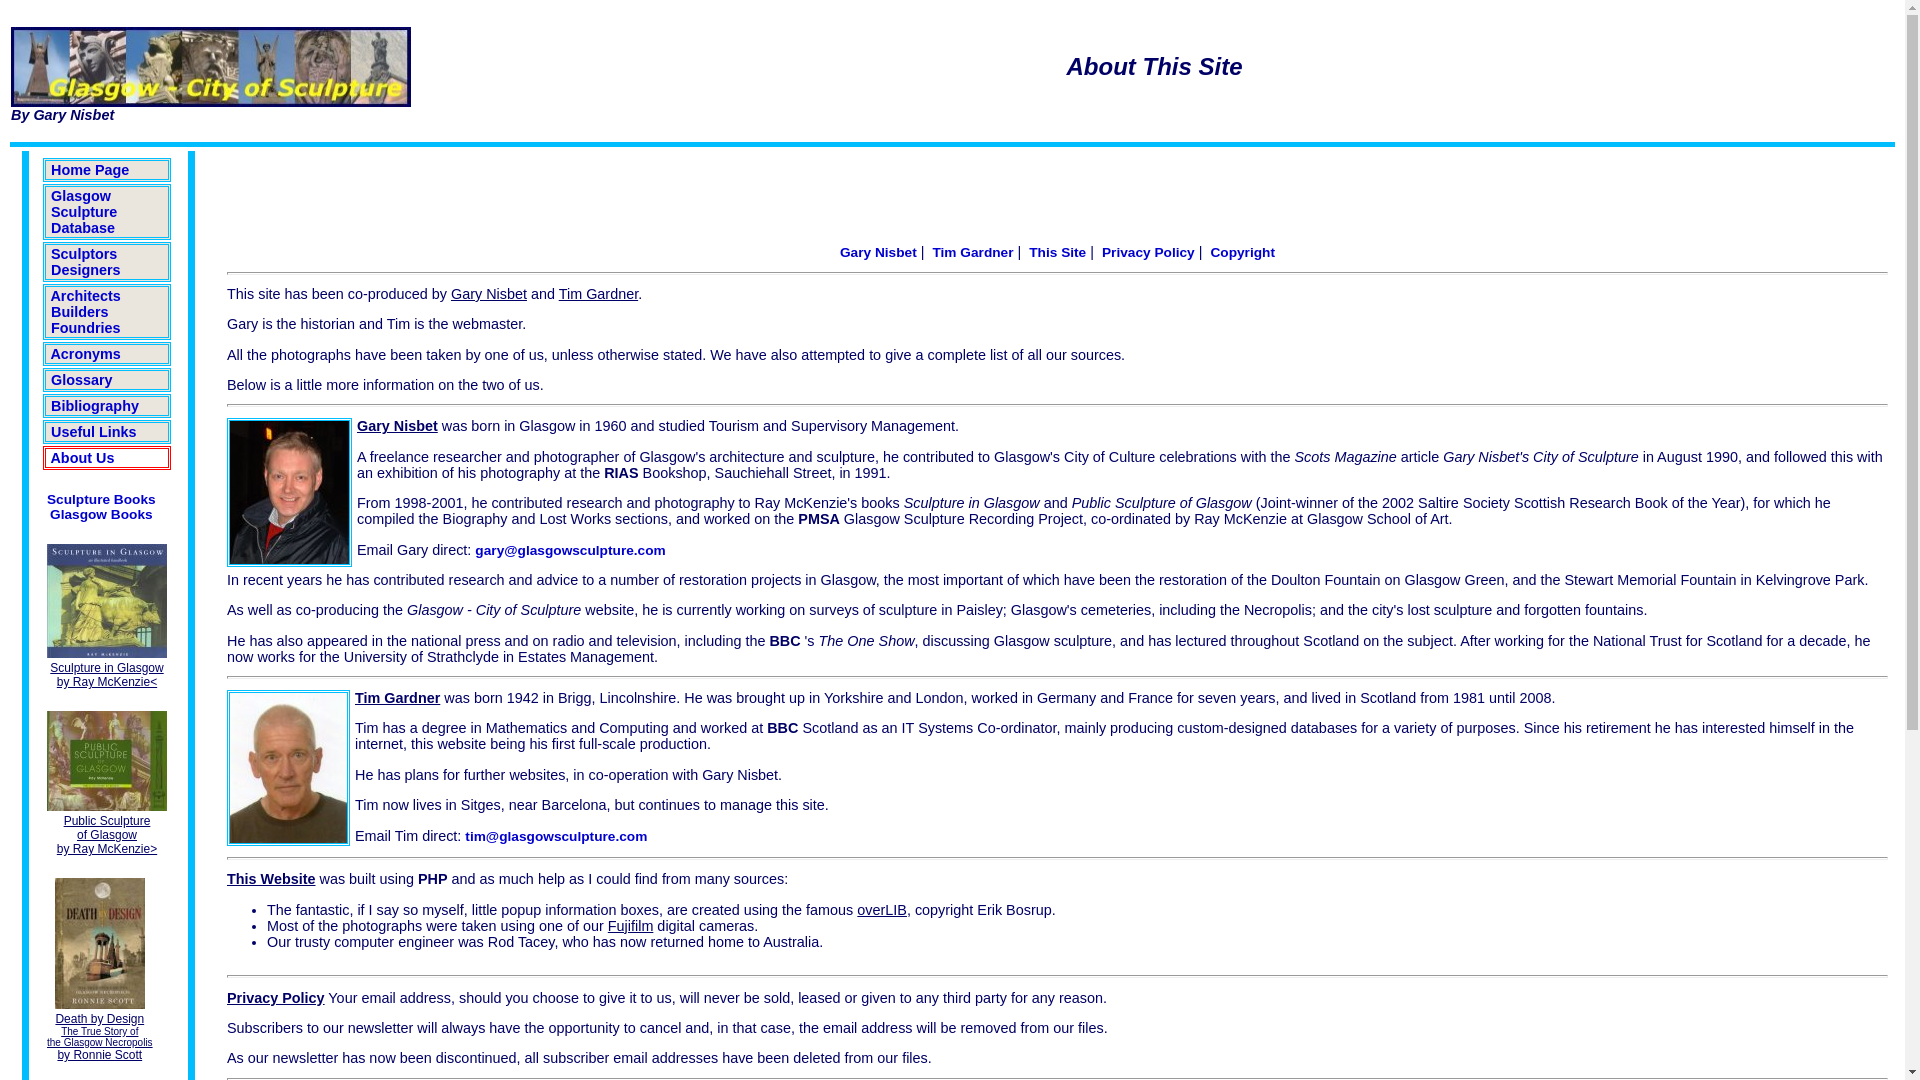 This screenshot has width=1920, height=1080. What do you see at coordinates (784, 640) in the screenshot?
I see `BBC` at bounding box center [784, 640].